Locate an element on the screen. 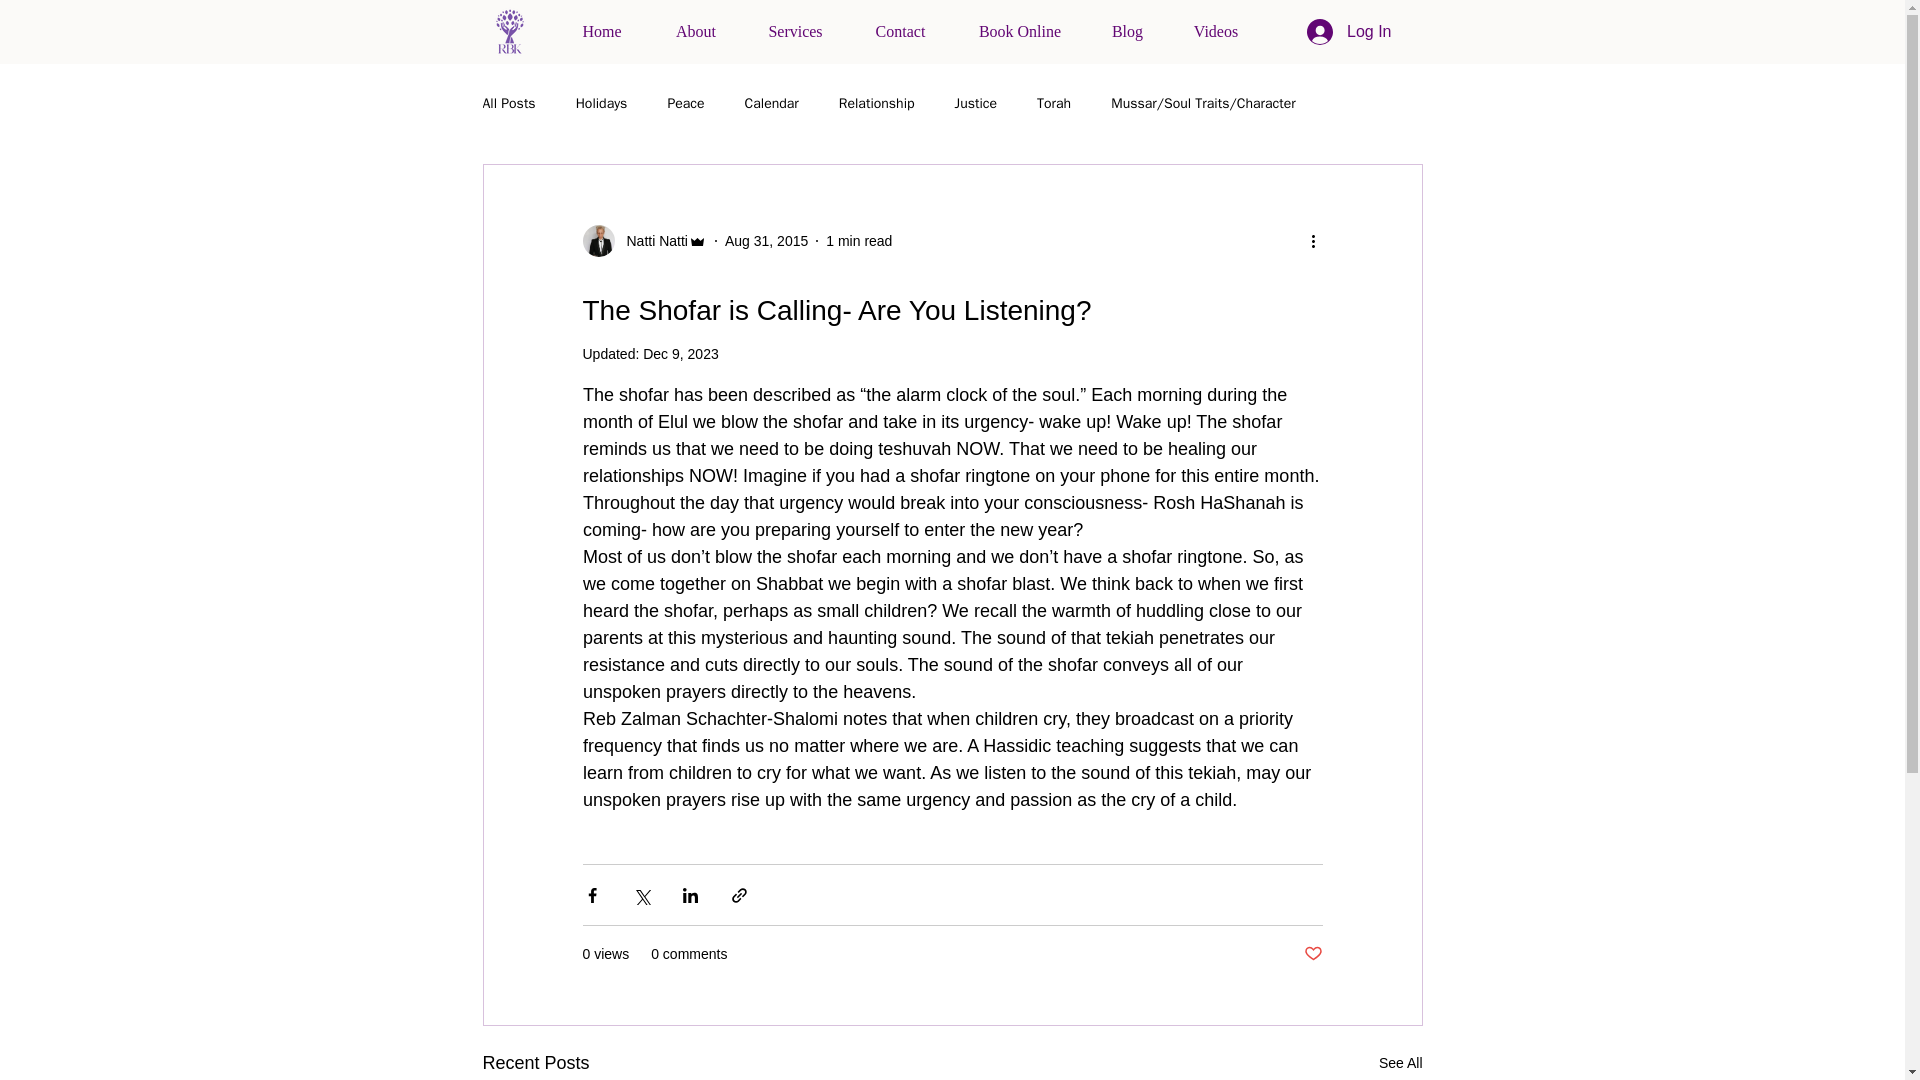 Image resolution: width=1920 pixels, height=1080 pixels. Calendar is located at coordinates (771, 104).